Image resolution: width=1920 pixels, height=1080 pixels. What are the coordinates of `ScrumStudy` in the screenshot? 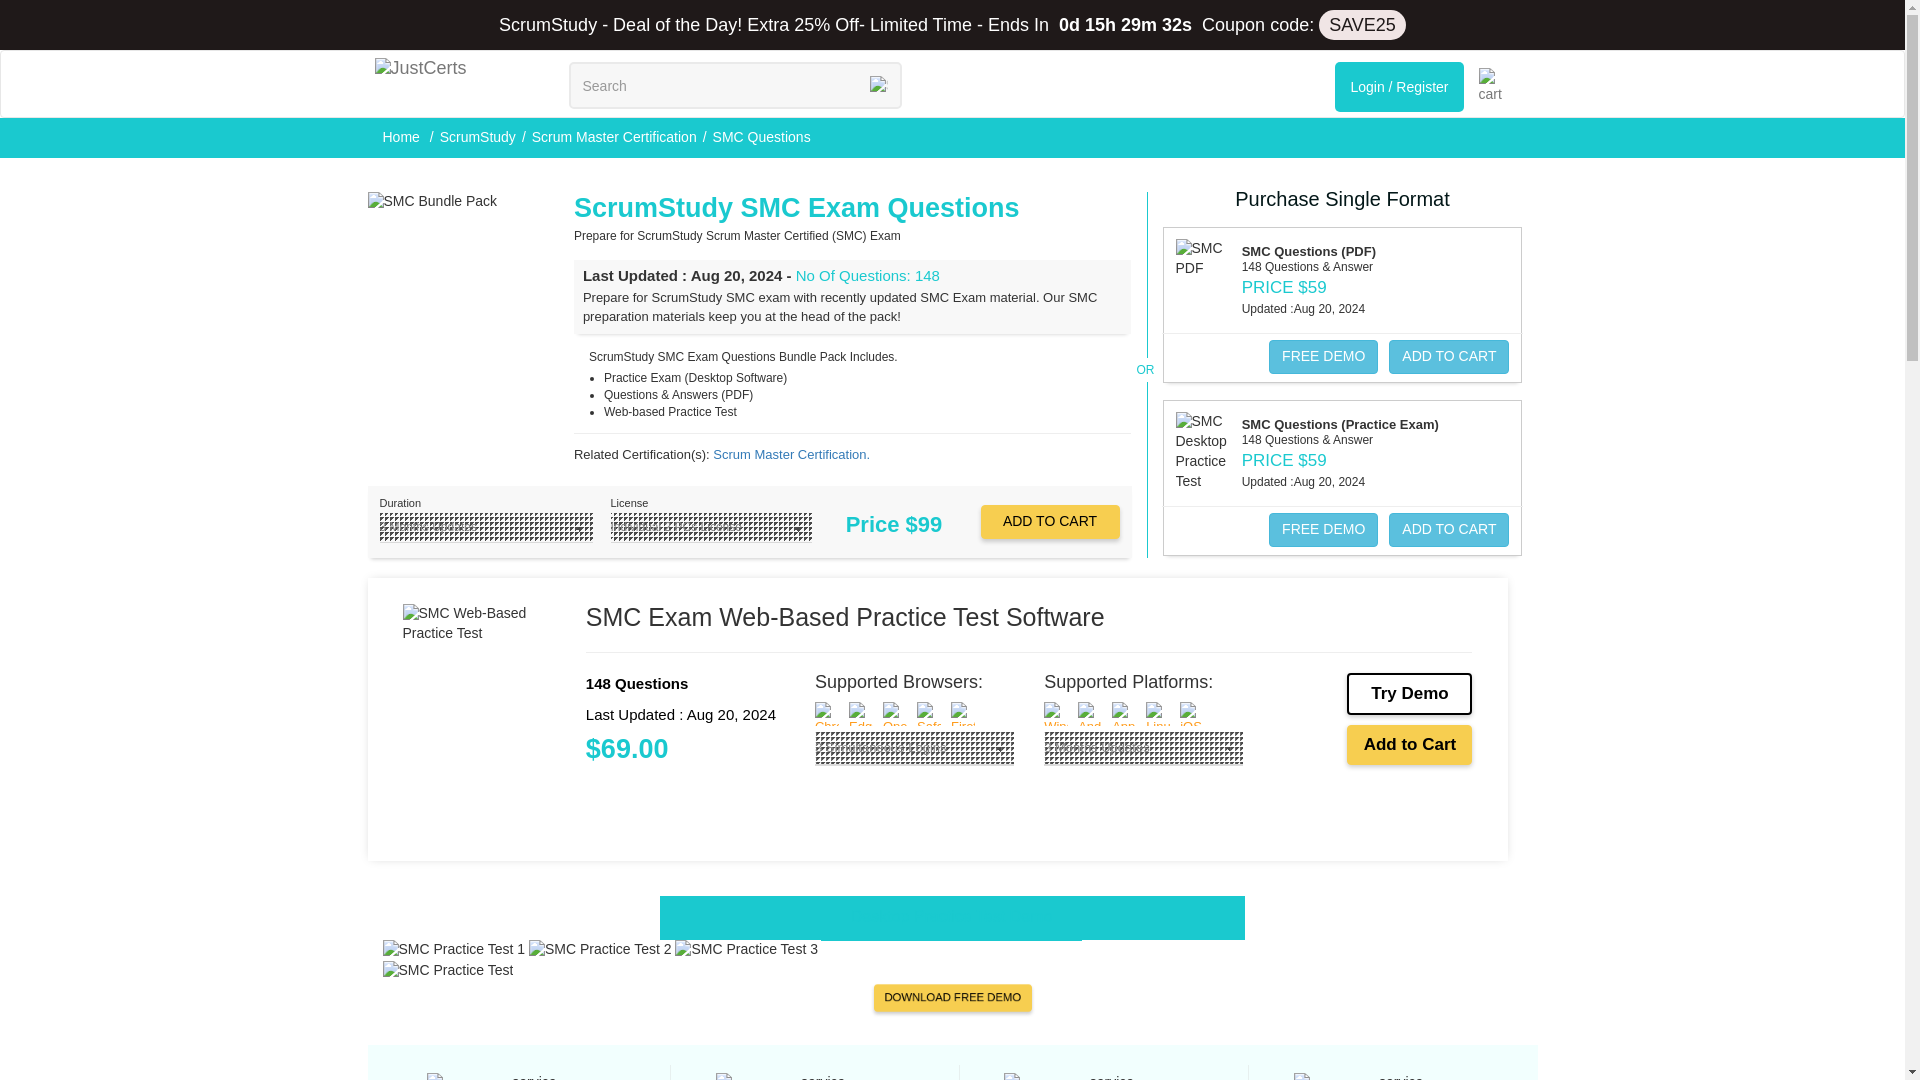 It's located at (478, 136).